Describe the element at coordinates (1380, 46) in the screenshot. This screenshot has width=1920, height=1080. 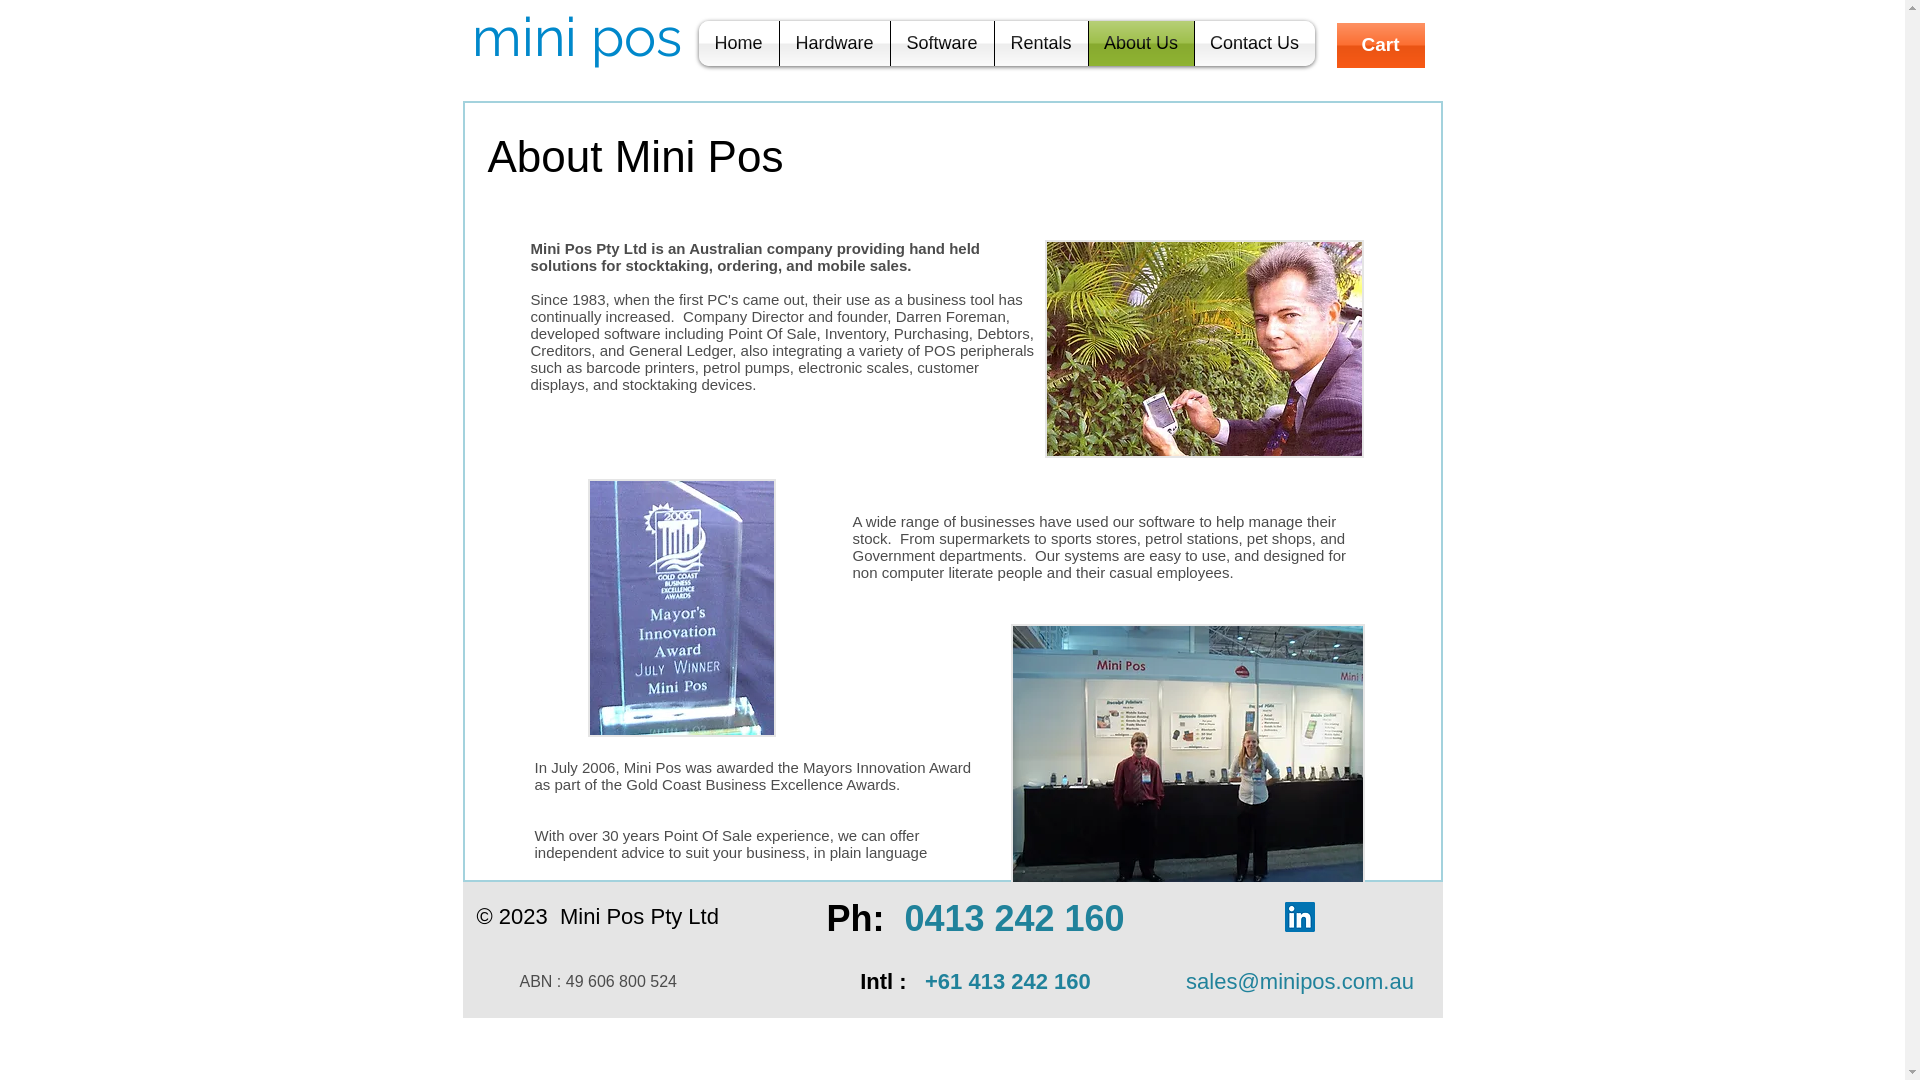
I see `Cart` at that location.